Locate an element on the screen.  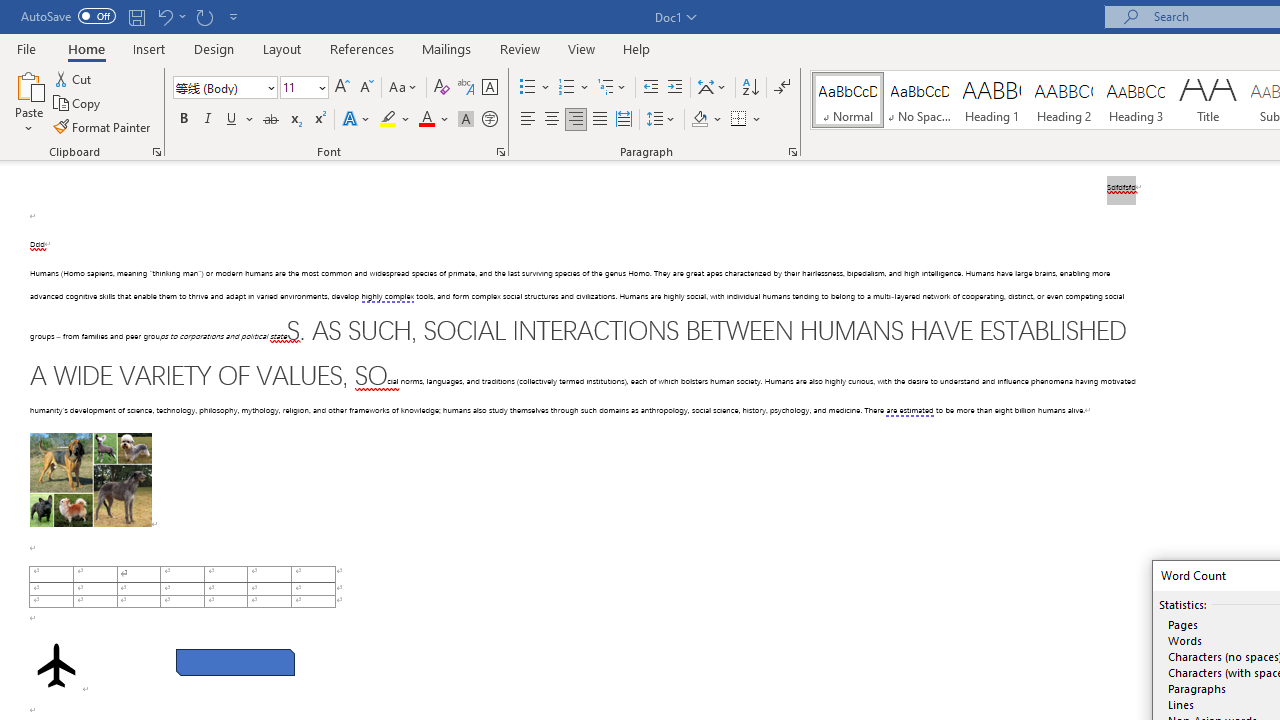
Heading 1 is located at coordinates (992, 100).